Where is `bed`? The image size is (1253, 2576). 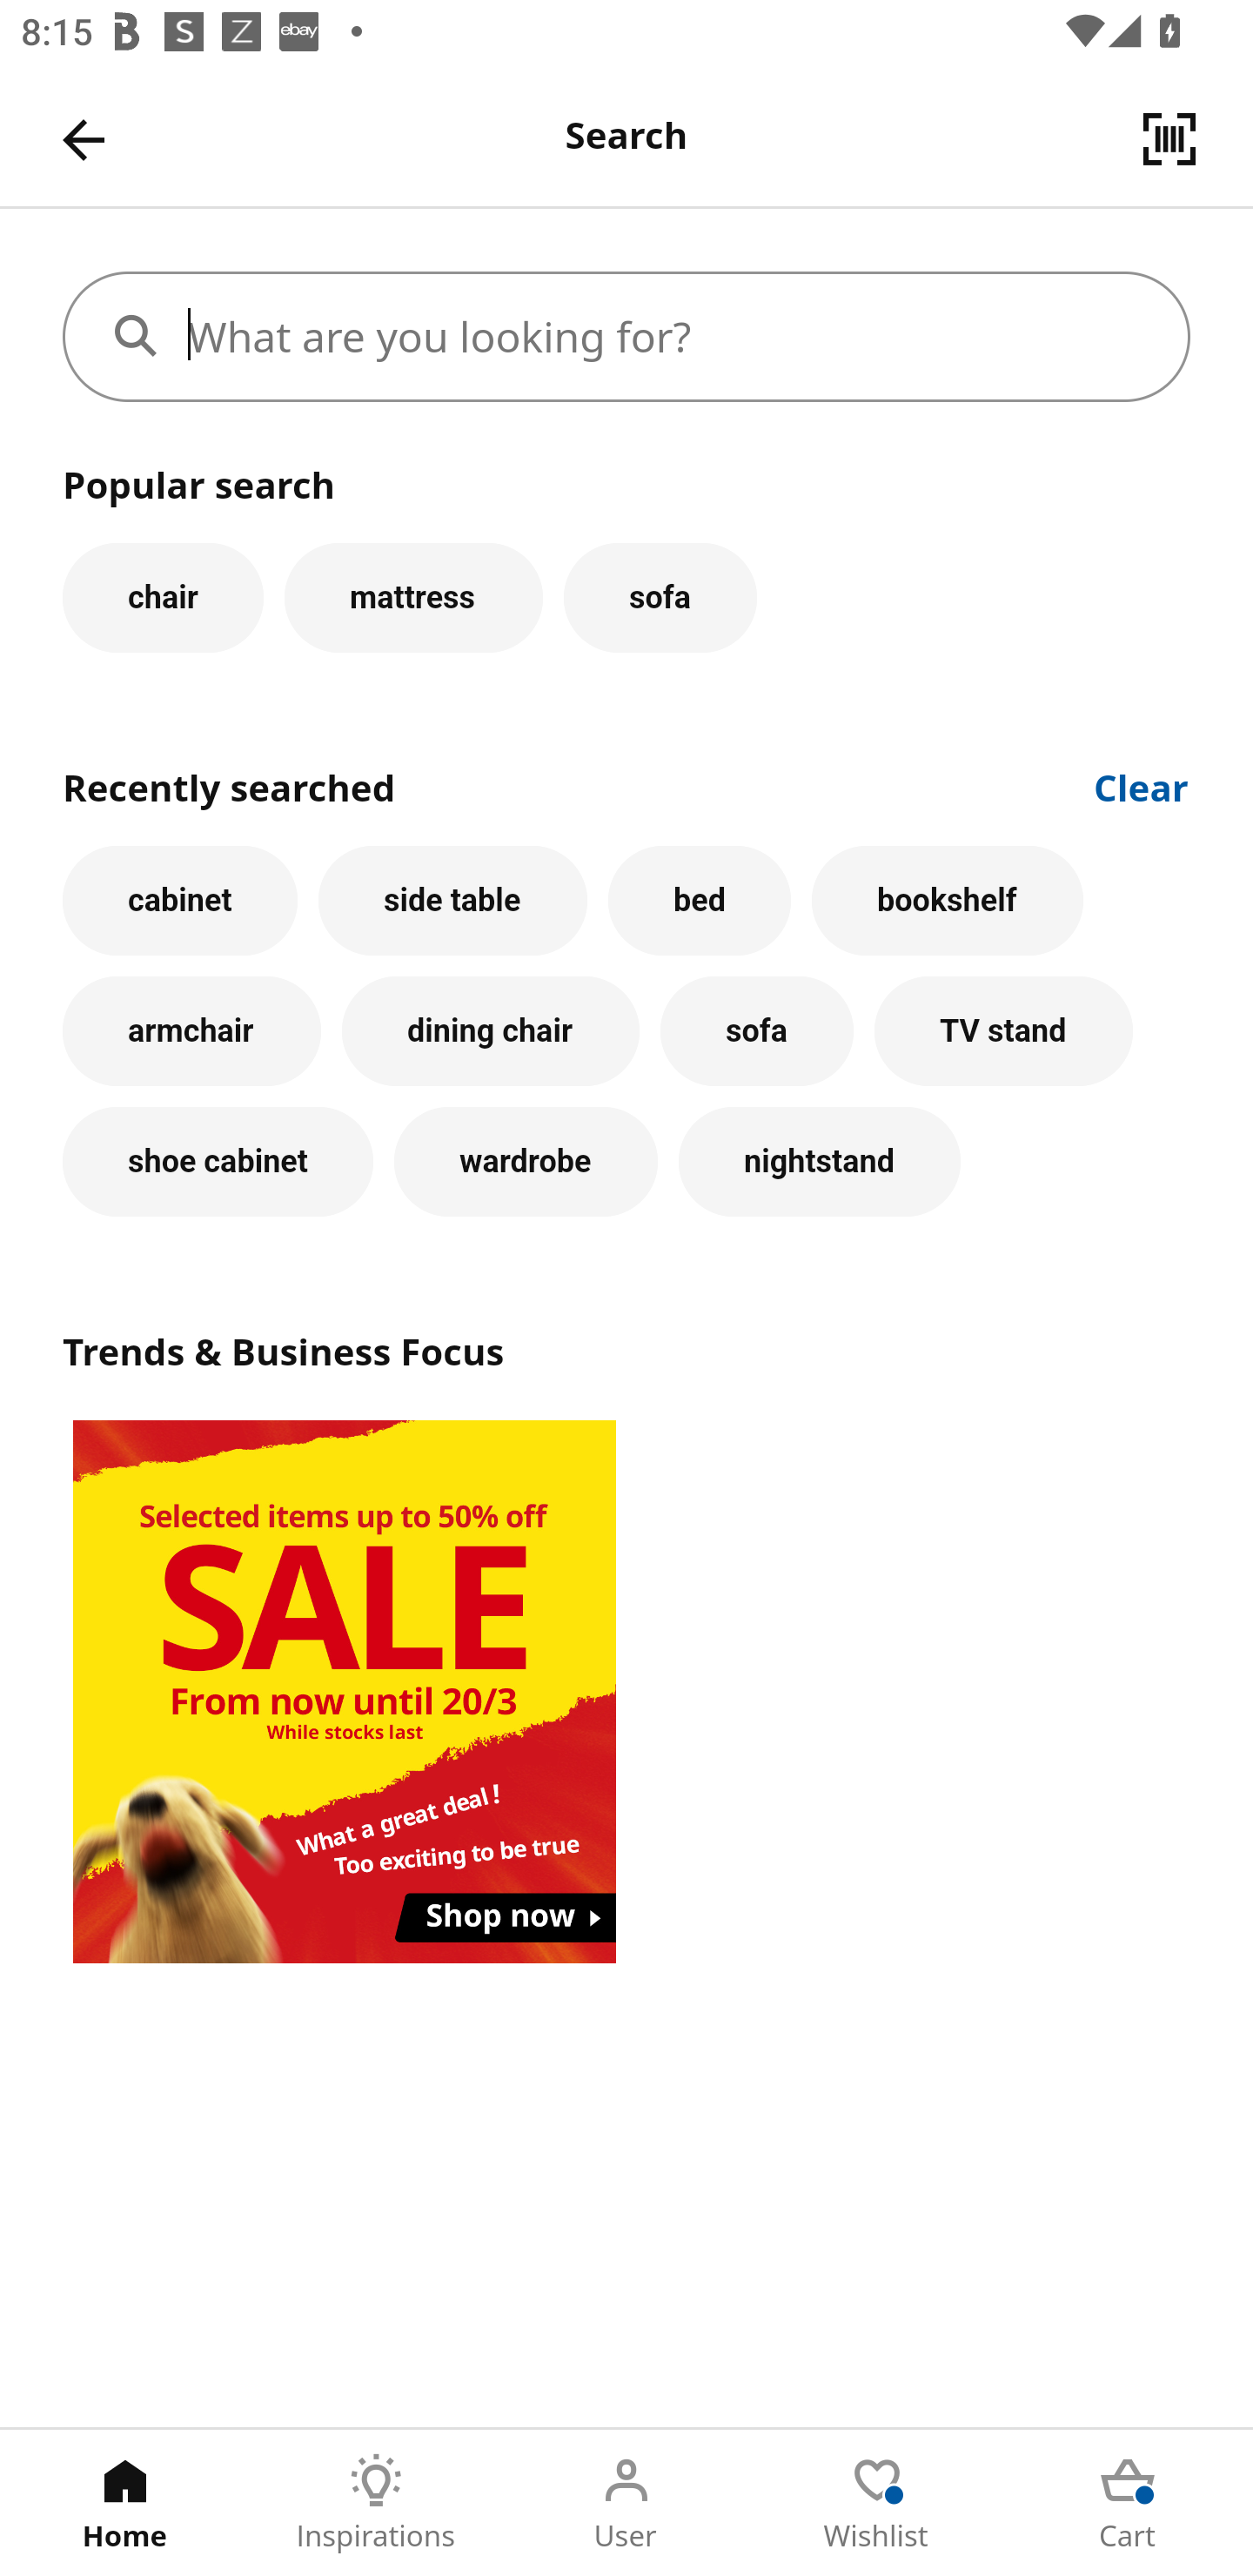 bed is located at coordinates (699, 900).